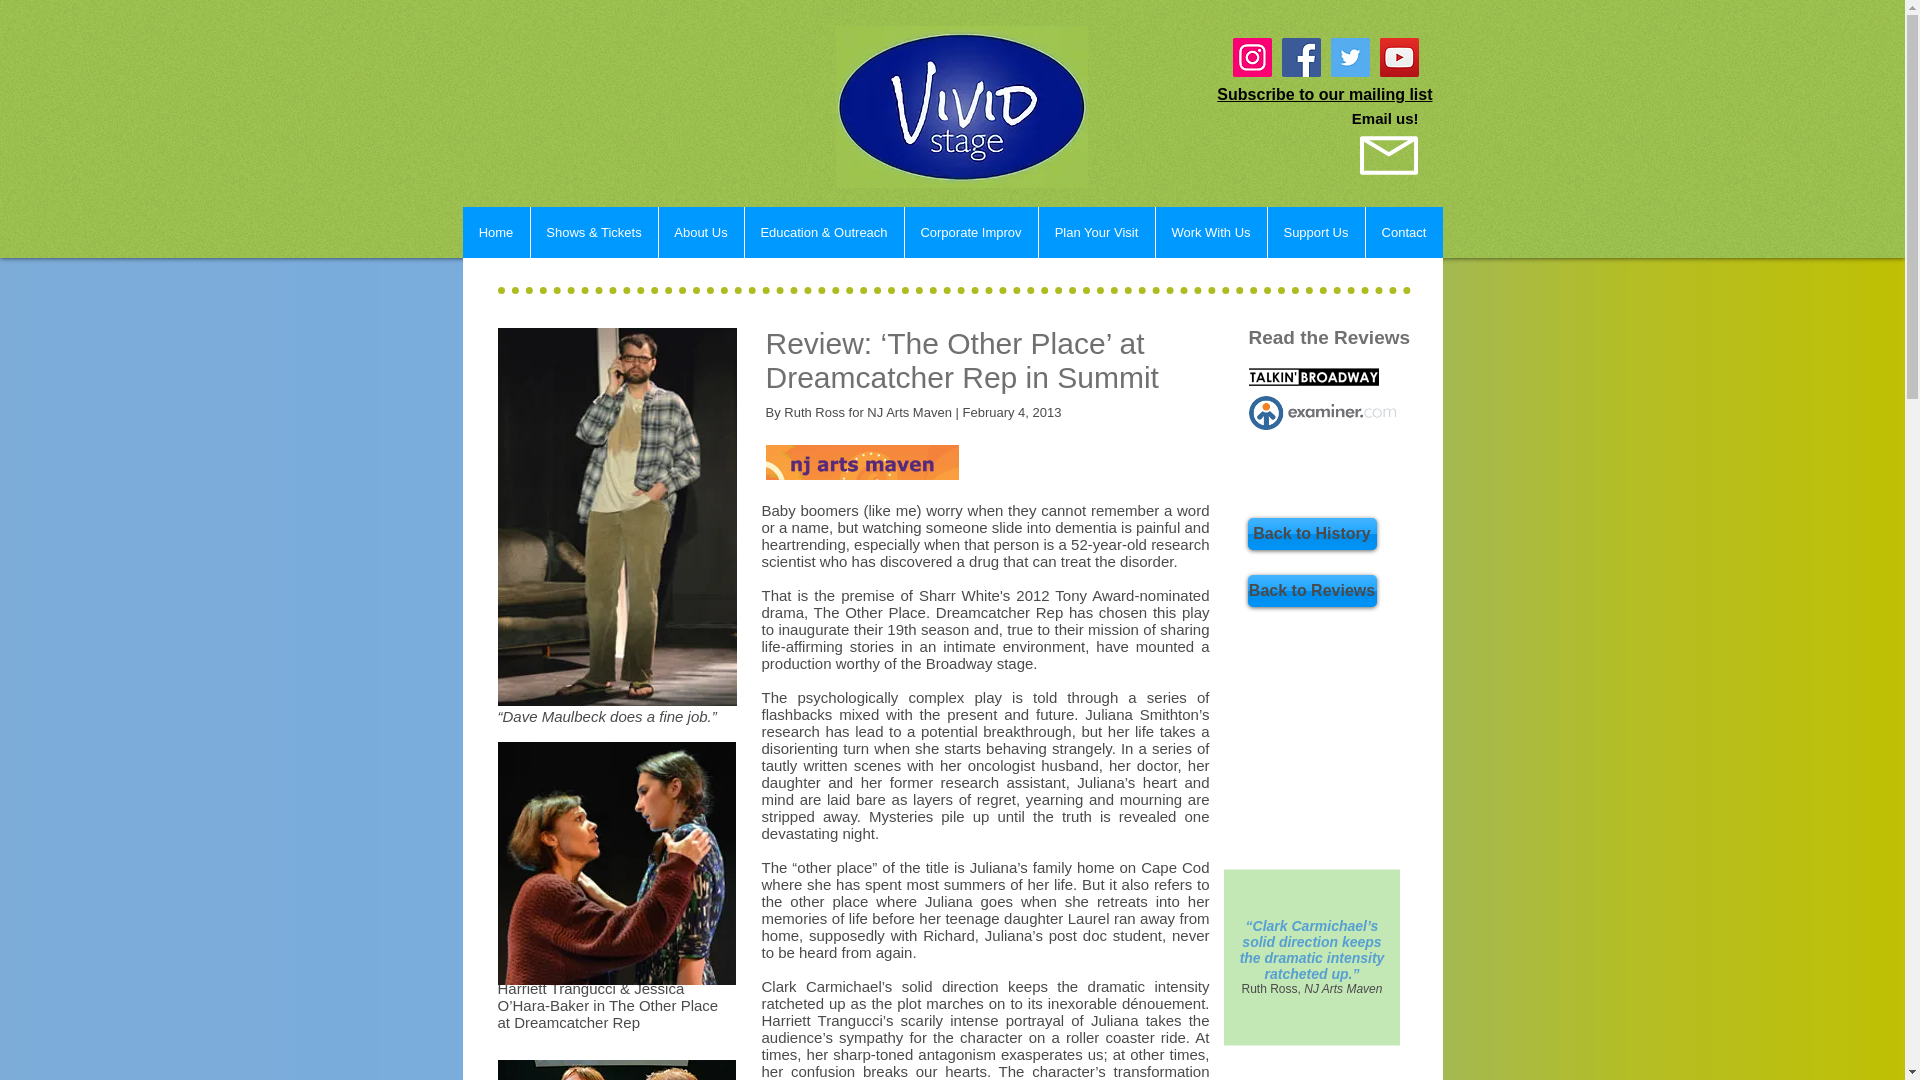 The image size is (1920, 1080). Describe the element at coordinates (616, 862) in the screenshot. I see `2013i-prod-15.jpg` at that location.